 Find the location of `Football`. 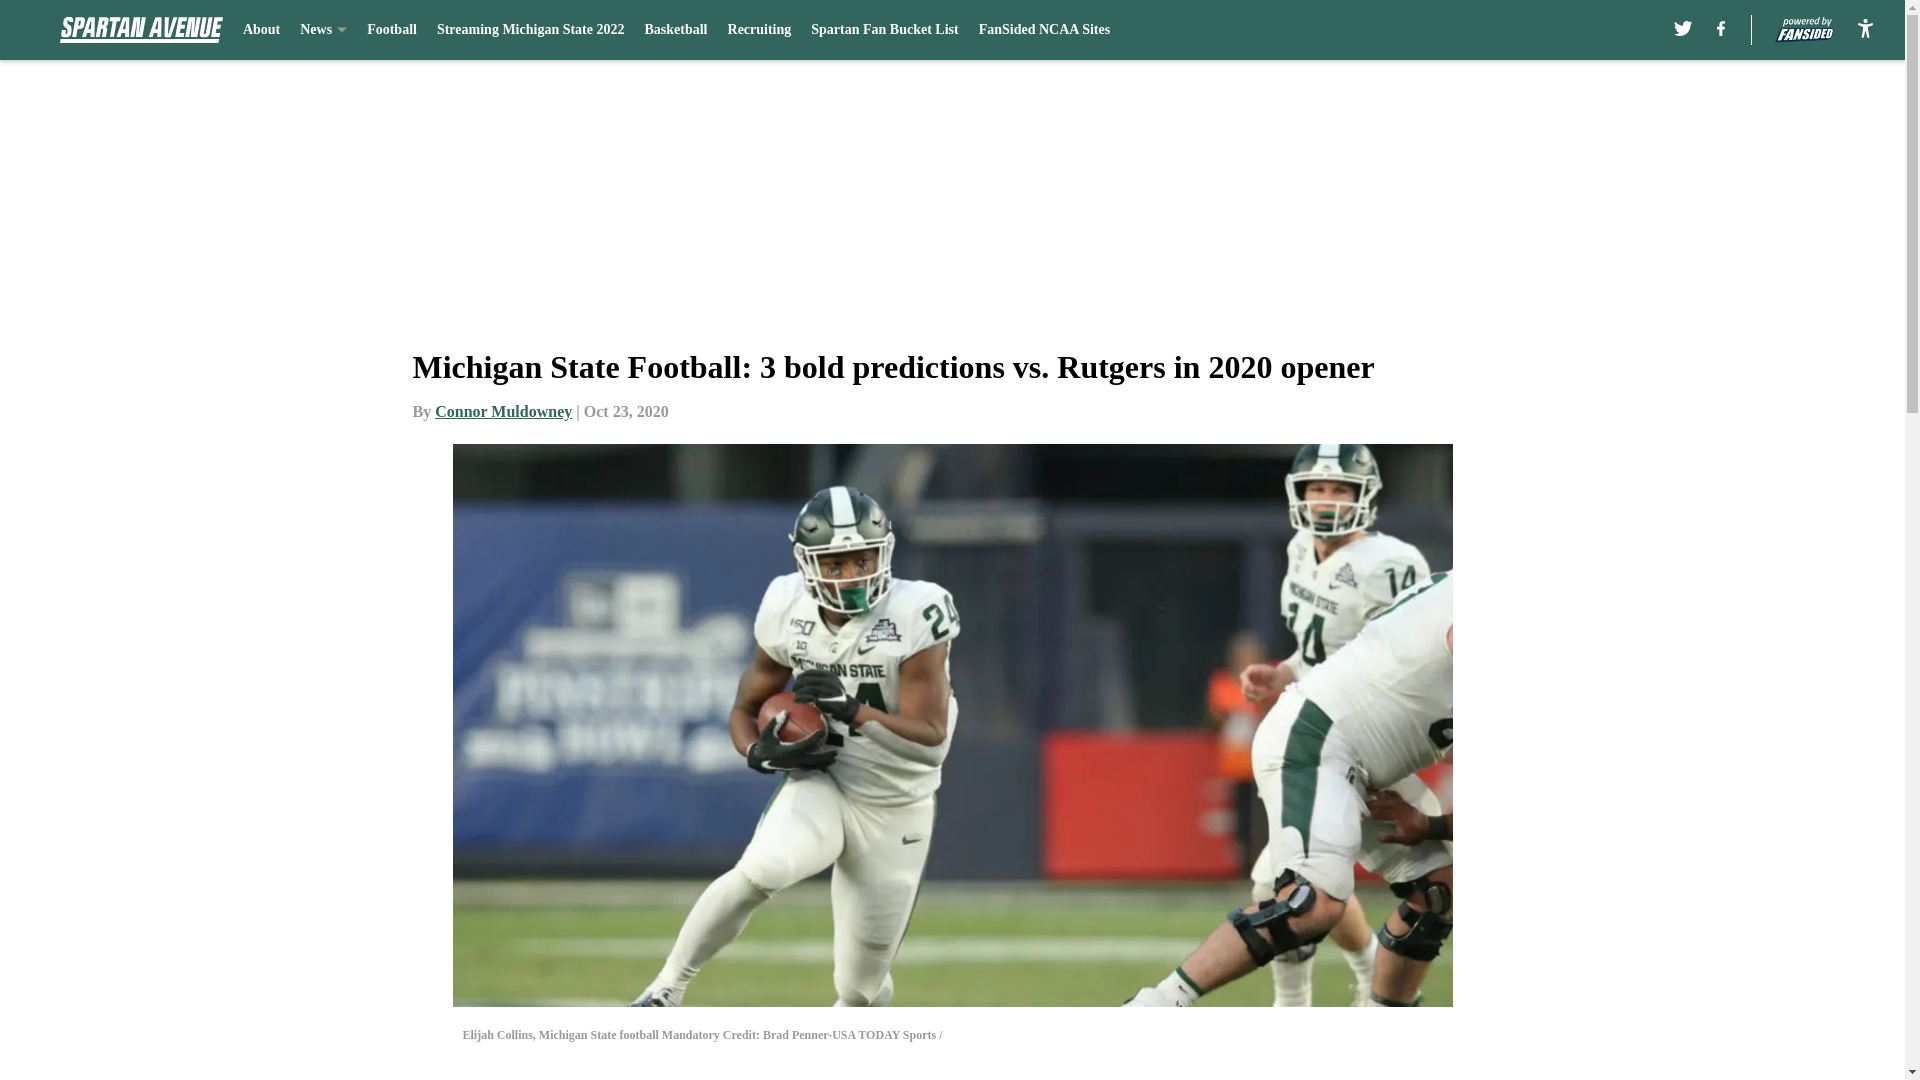

Football is located at coordinates (391, 30).